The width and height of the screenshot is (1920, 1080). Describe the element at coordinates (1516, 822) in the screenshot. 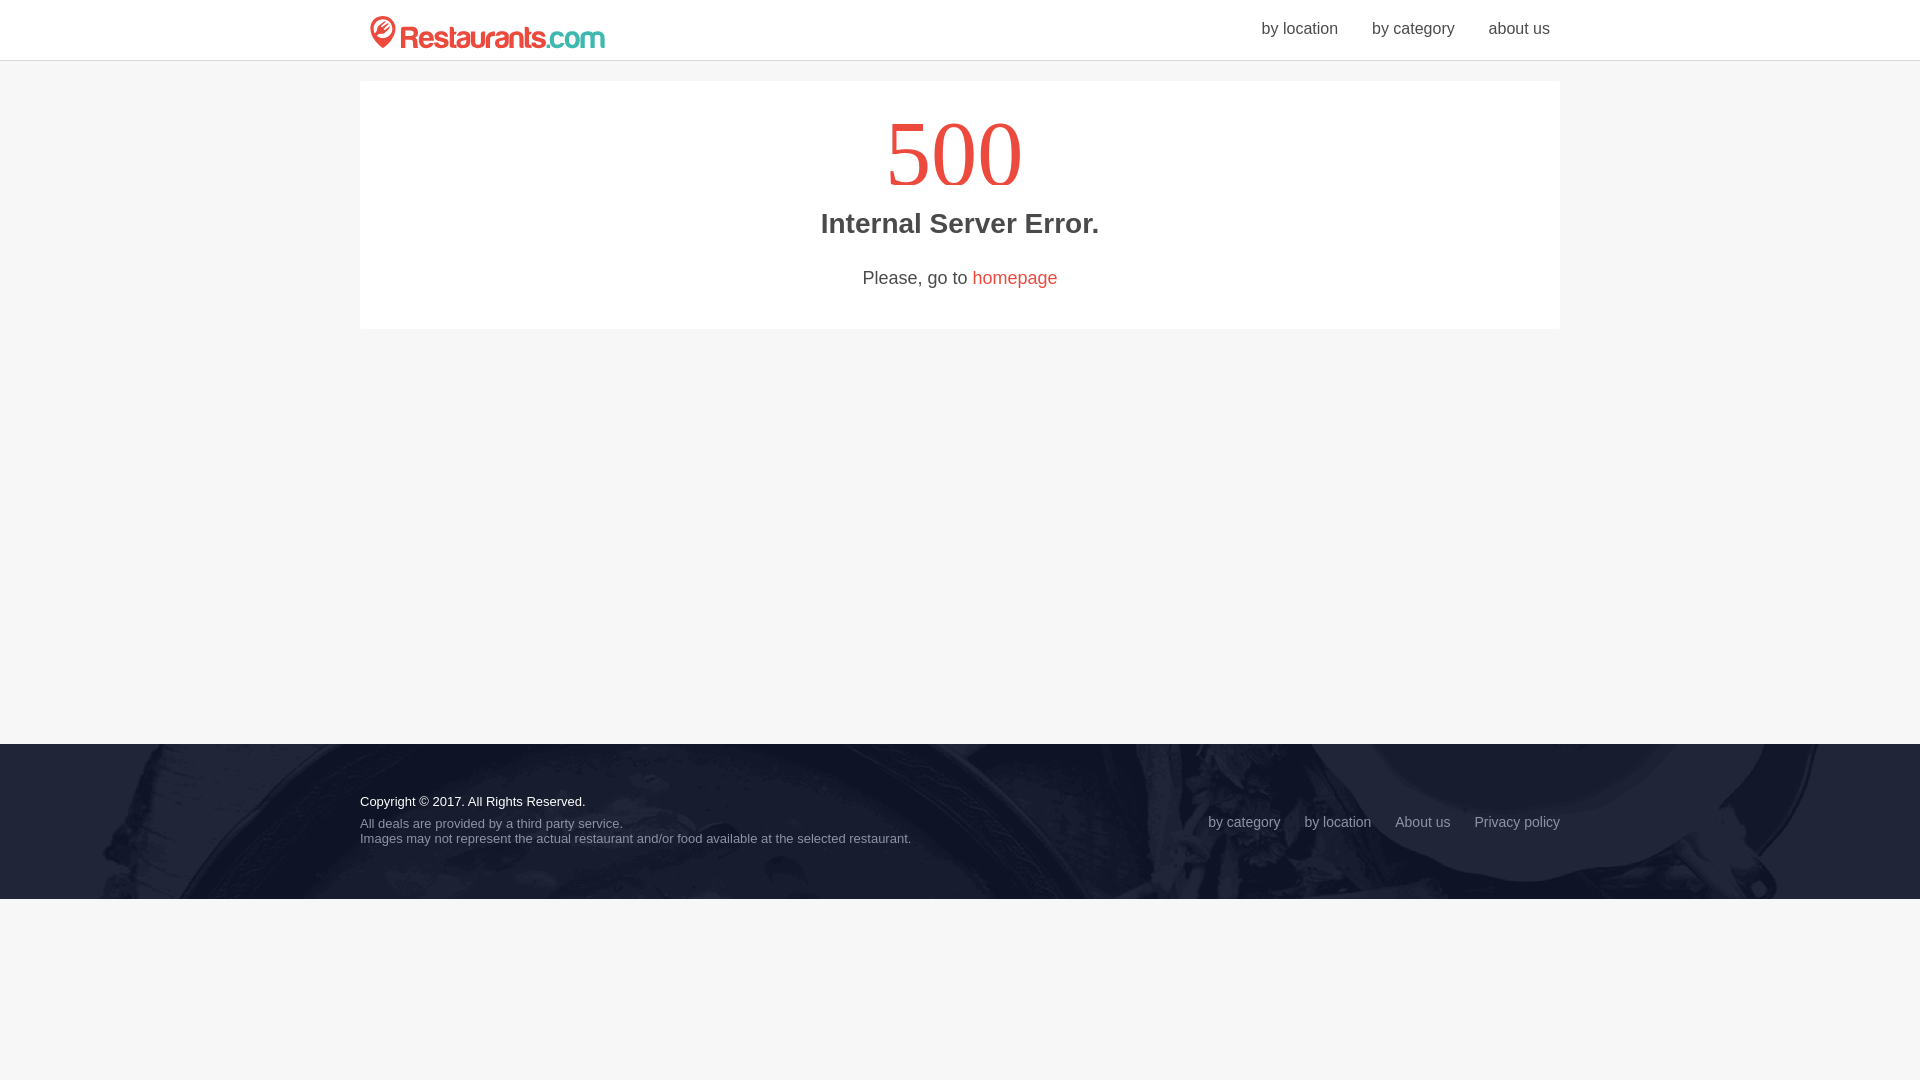

I see `Privacy policy` at that location.